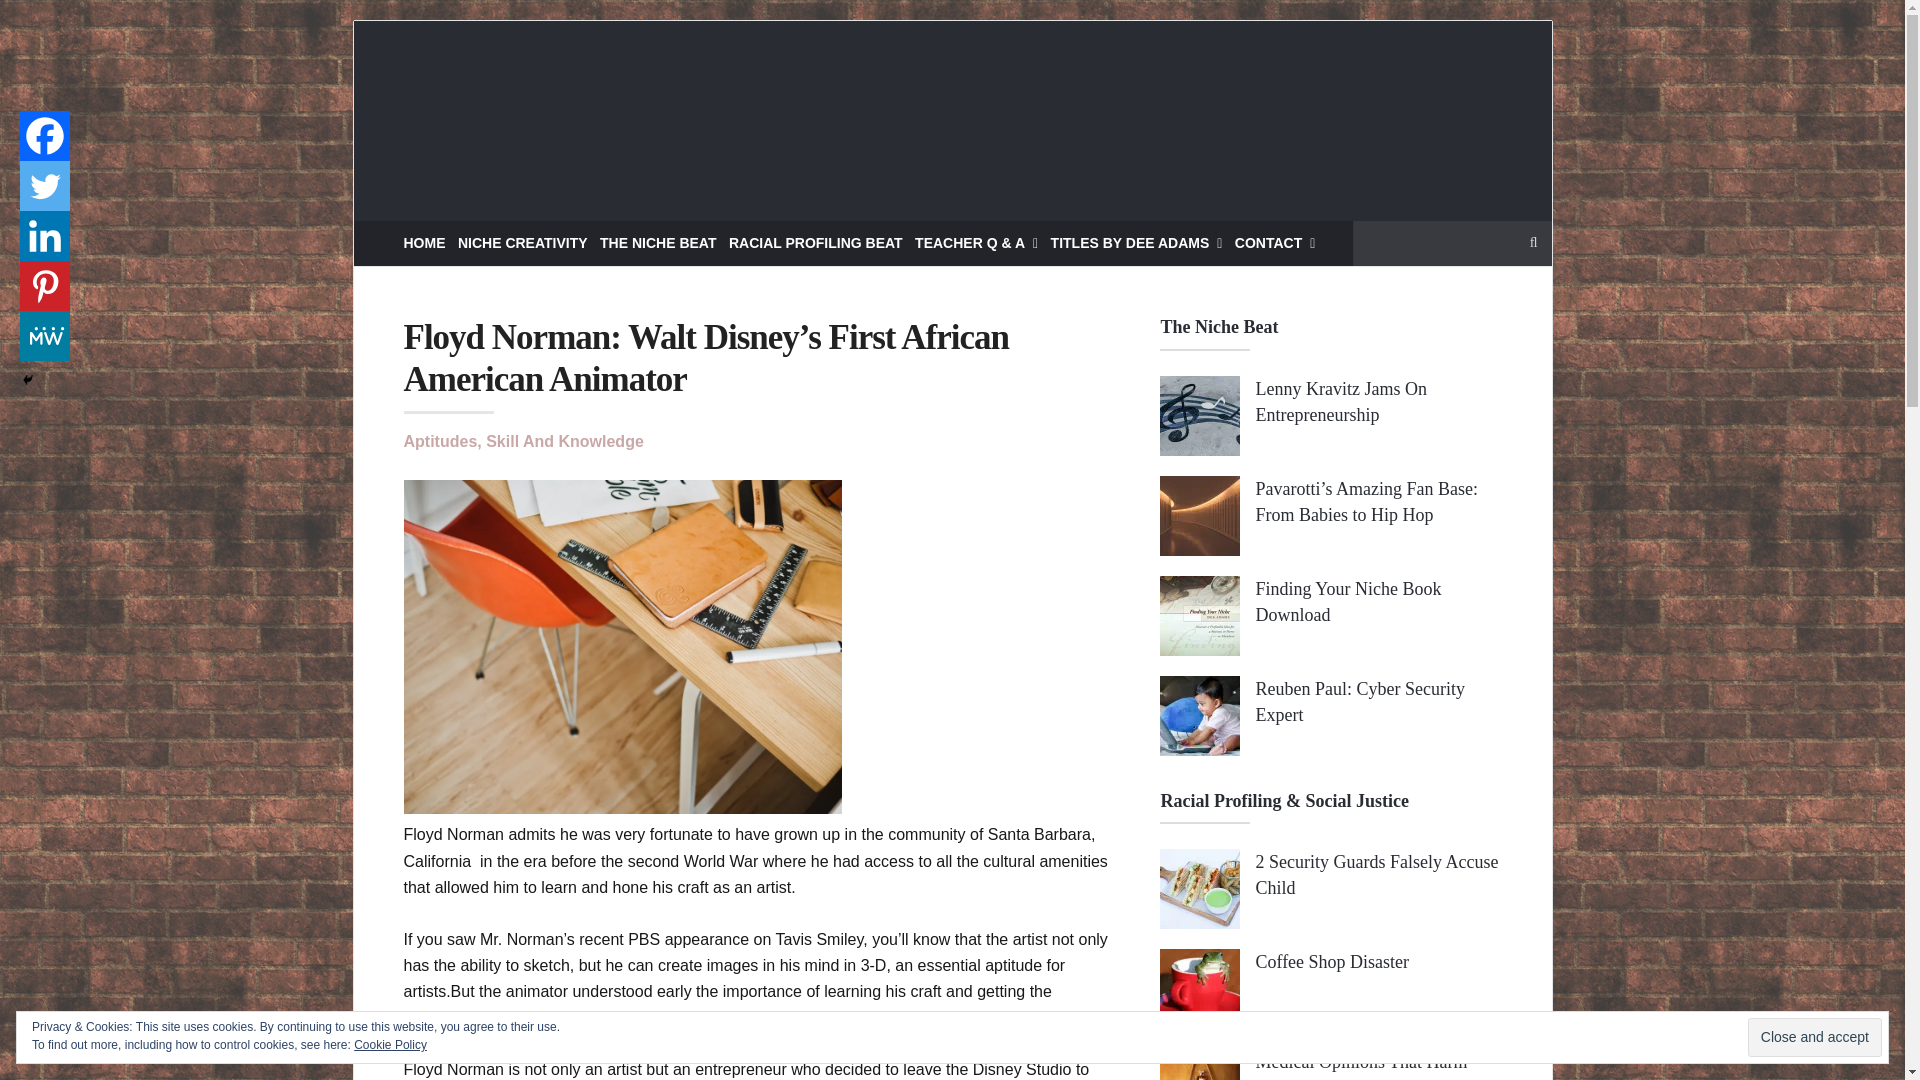 Image resolution: width=1920 pixels, height=1080 pixels. I want to click on HOME, so click(424, 243).